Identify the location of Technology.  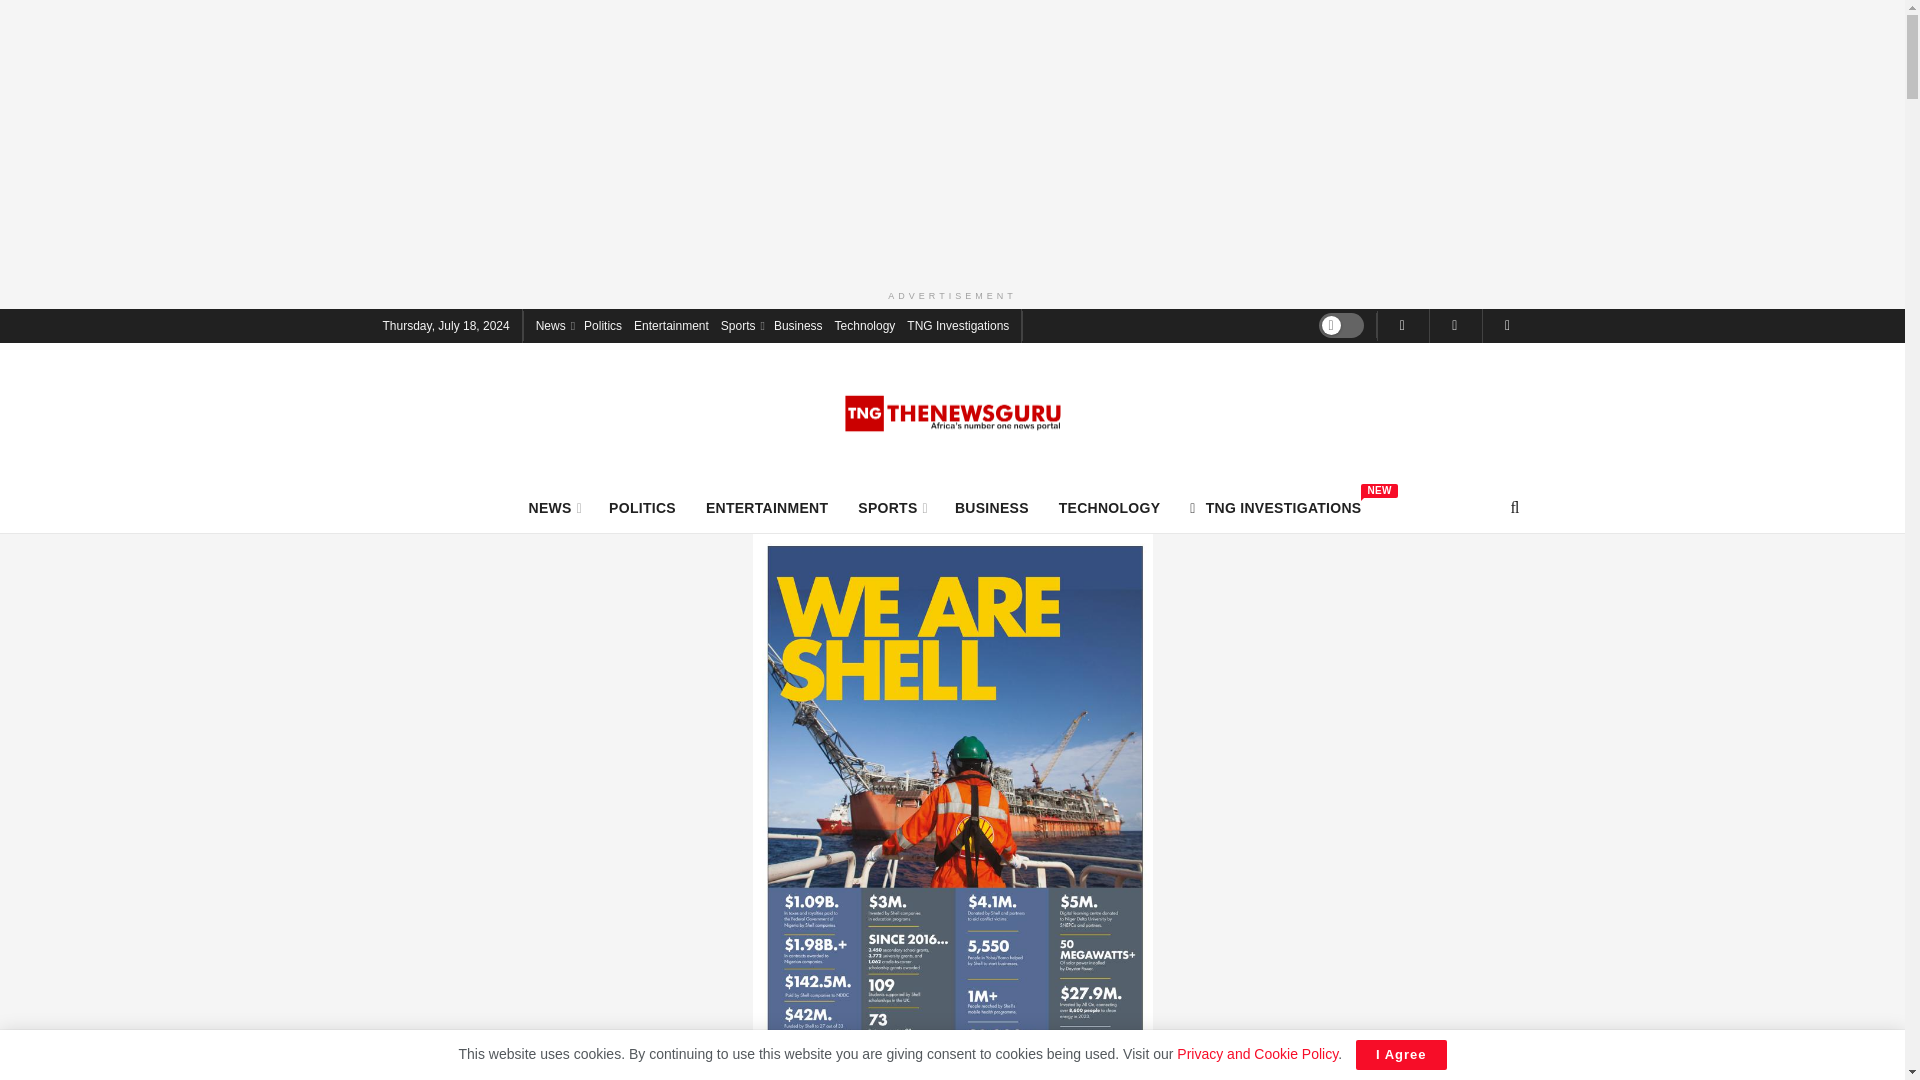
(866, 324).